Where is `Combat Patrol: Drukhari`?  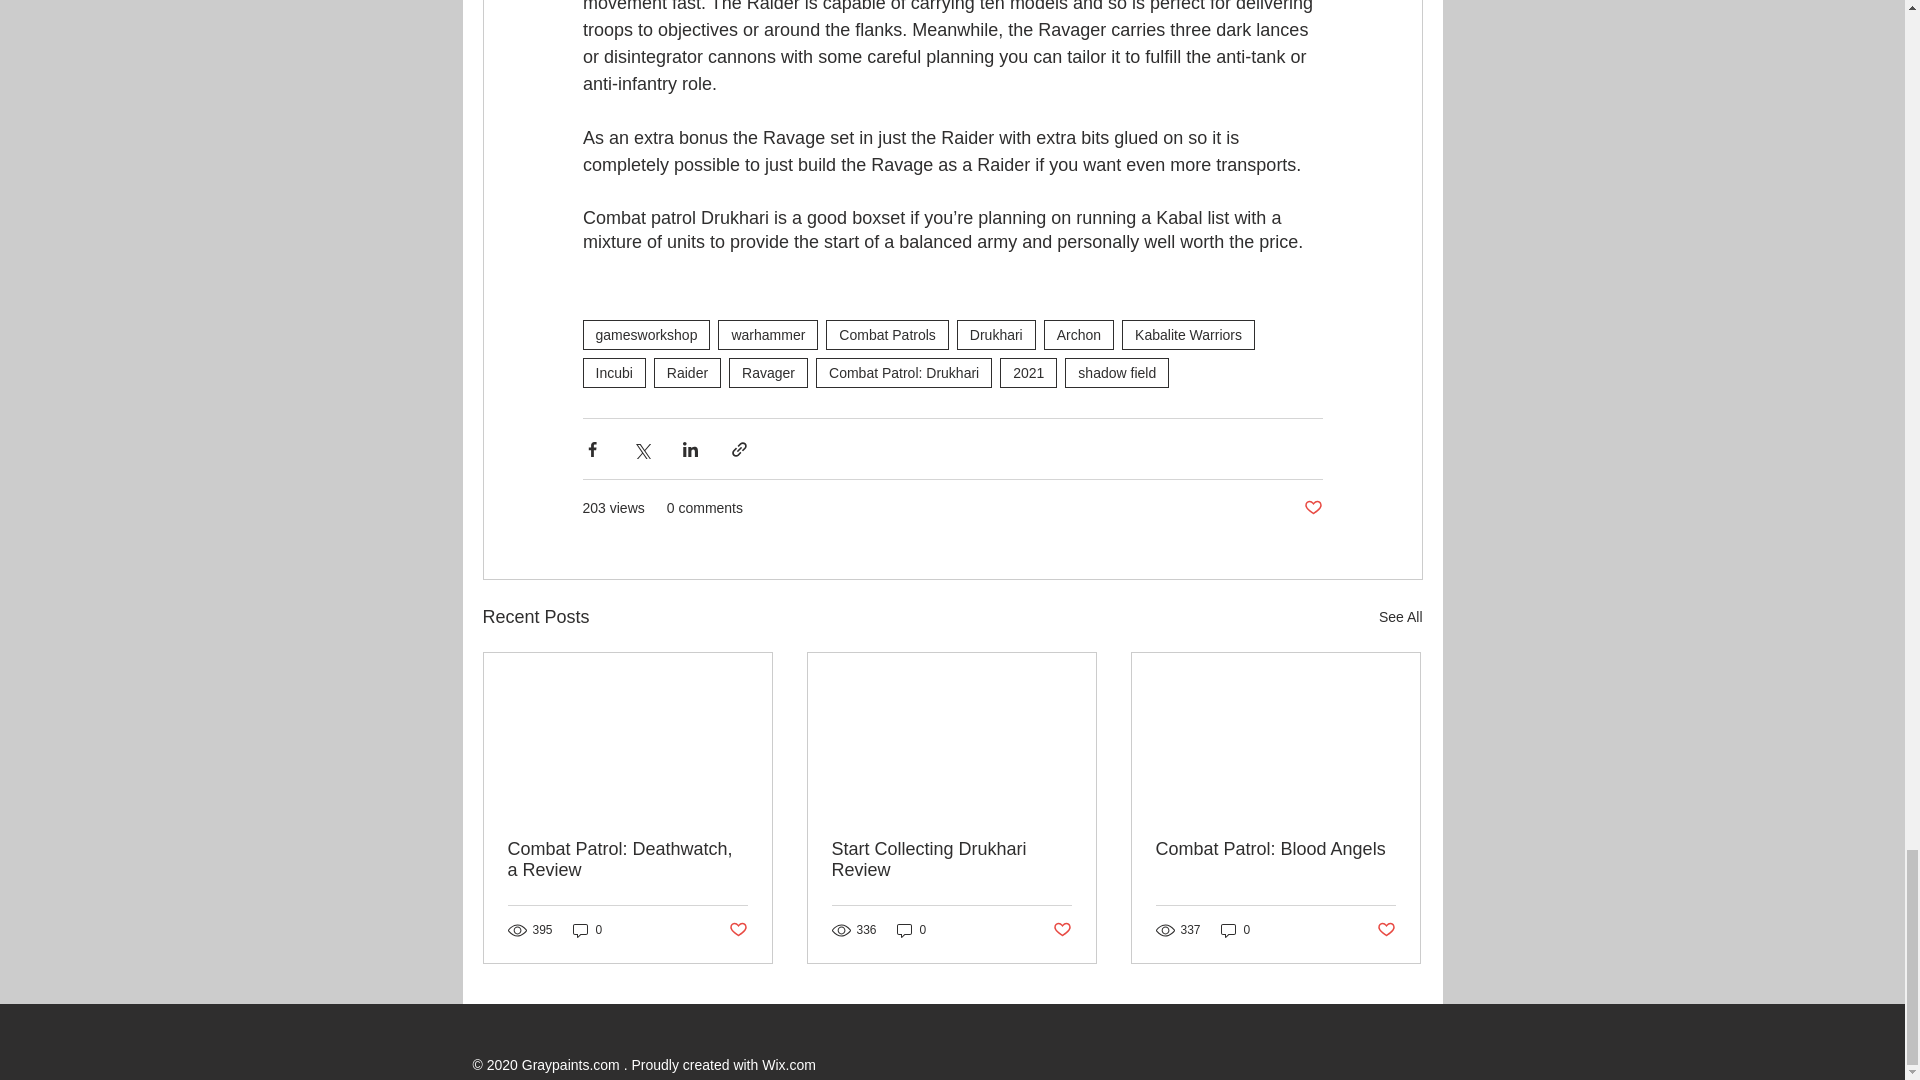
Combat Patrol: Drukhari is located at coordinates (904, 372).